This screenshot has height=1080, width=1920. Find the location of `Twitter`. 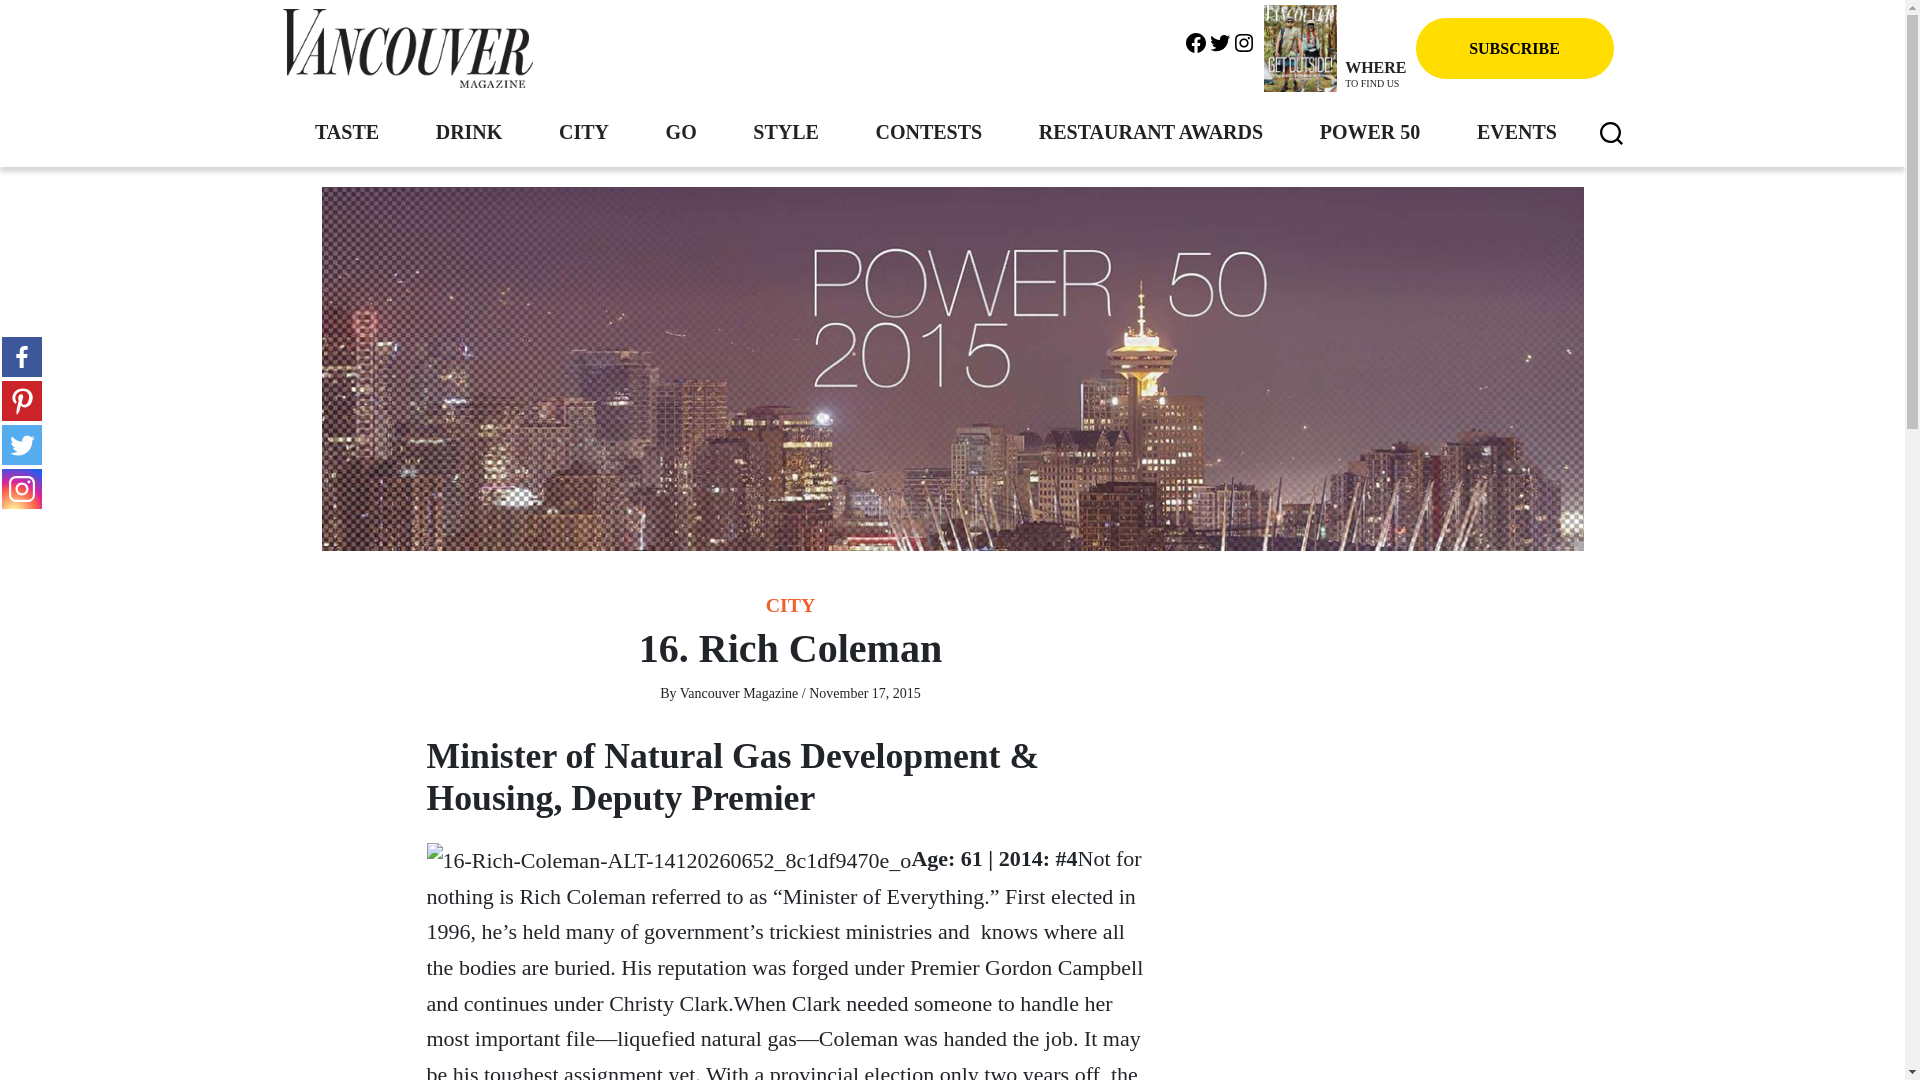

Twitter is located at coordinates (1220, 40).